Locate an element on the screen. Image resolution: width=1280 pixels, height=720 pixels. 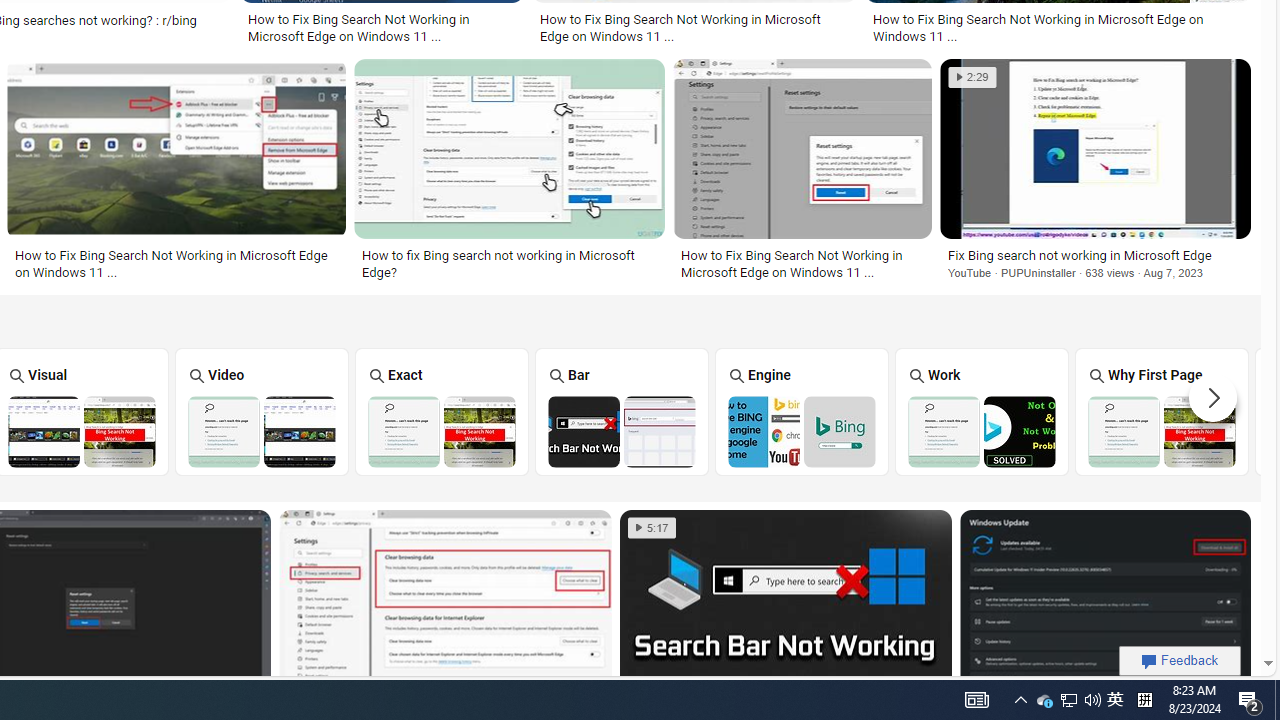
Bing Visual Search Not Working is located at coordinates (82, 431).